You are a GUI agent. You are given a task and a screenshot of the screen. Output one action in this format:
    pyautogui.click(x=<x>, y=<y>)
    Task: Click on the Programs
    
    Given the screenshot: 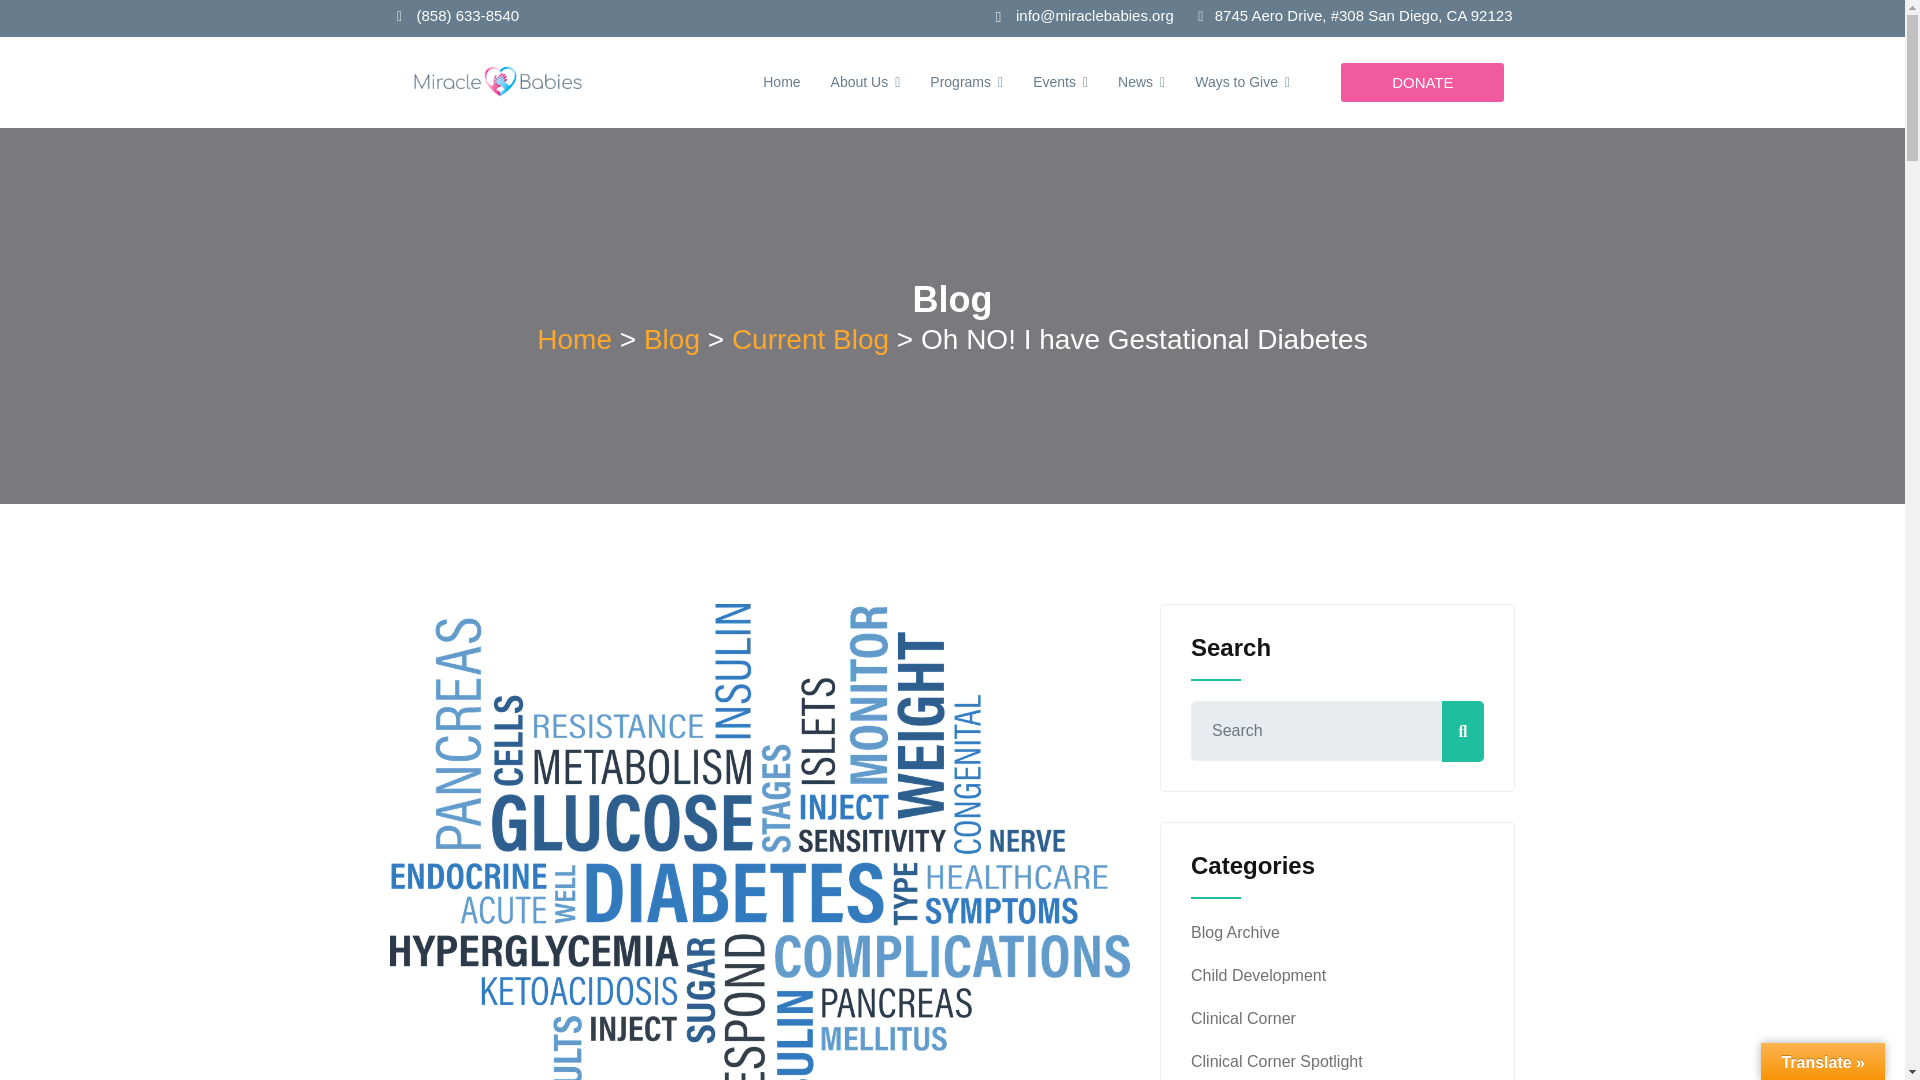 What is the action you would take?
    pyautogui.click(x=966, y=82)
    